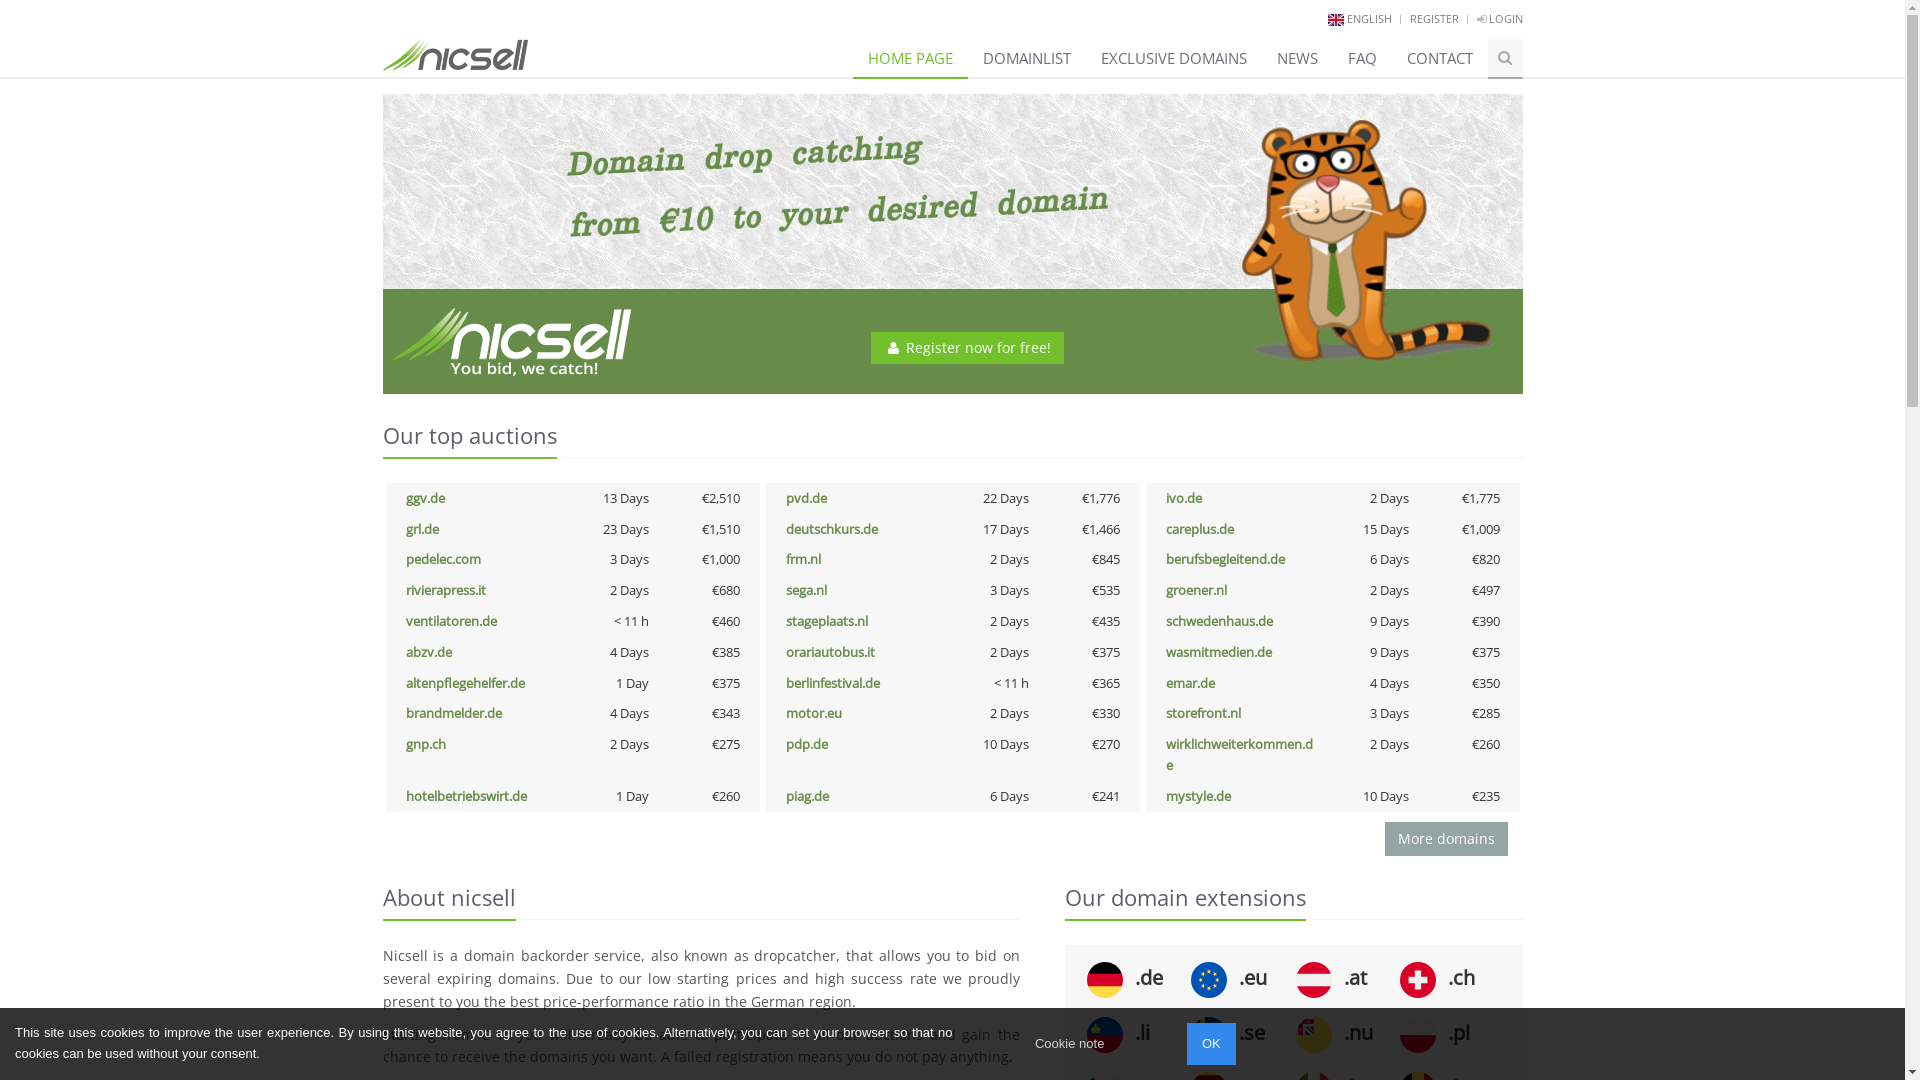 This screenshot has width=1920, height=1080. What do you see at coordinates (1174, 58) in the screenshot?
I see `EXCLUSIVE DOMAINS` at bounding box center [1174, 58].